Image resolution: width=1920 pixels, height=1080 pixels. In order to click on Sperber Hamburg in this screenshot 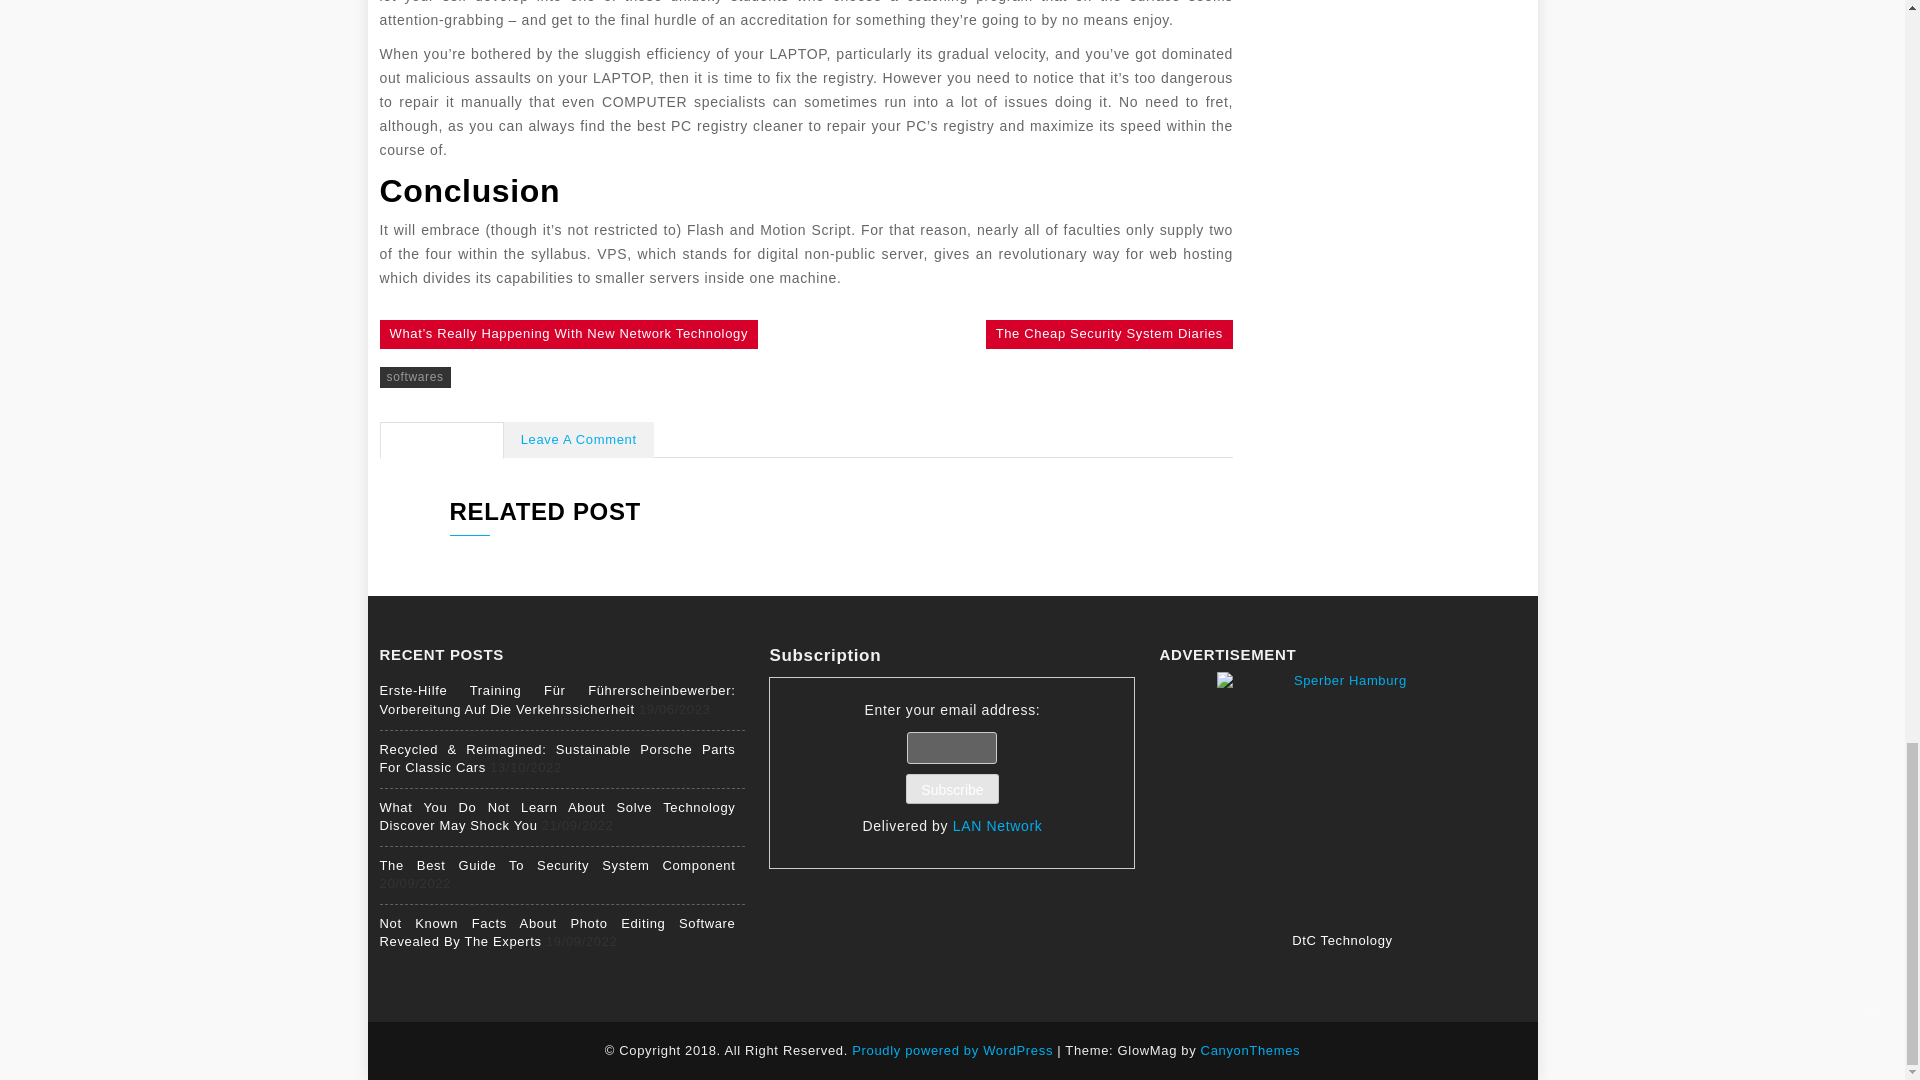, I will do `click(1342, 796)`.